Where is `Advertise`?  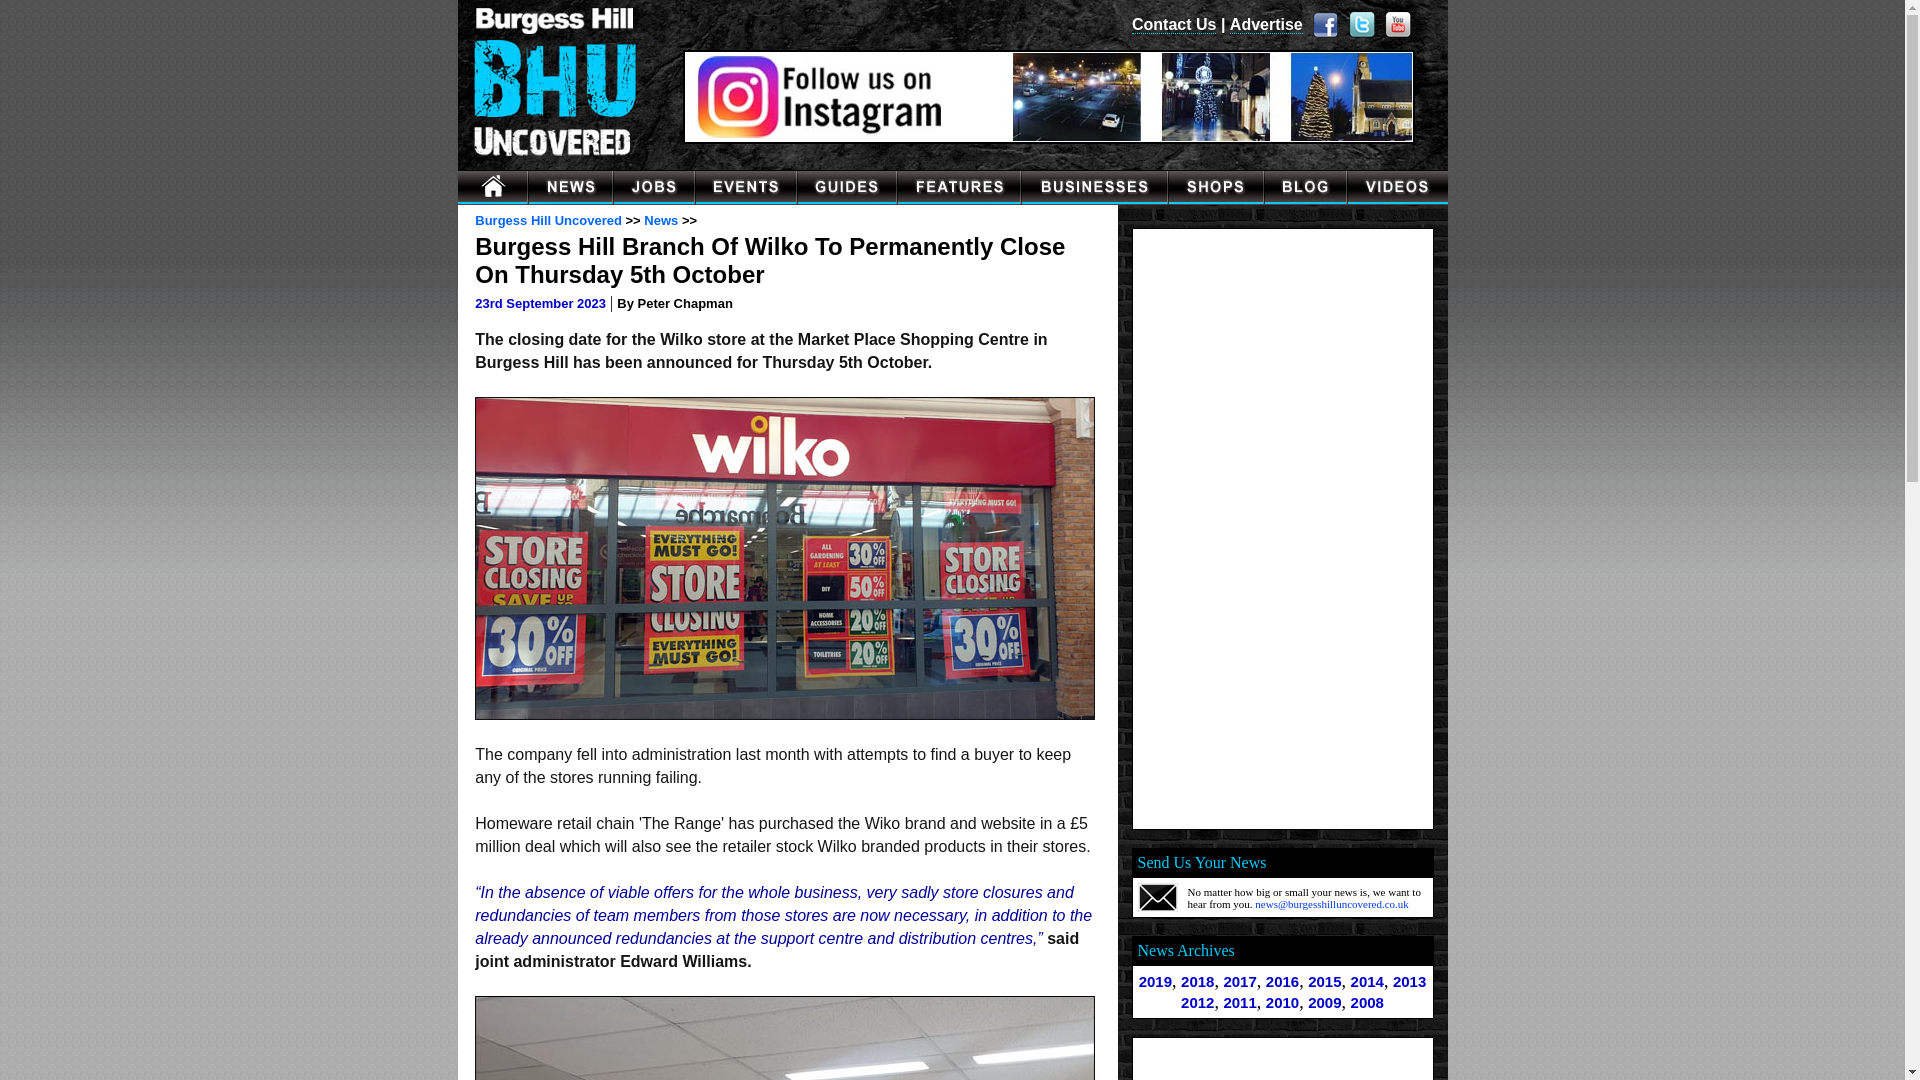 Advertise is located at coordinates (1266, 24).